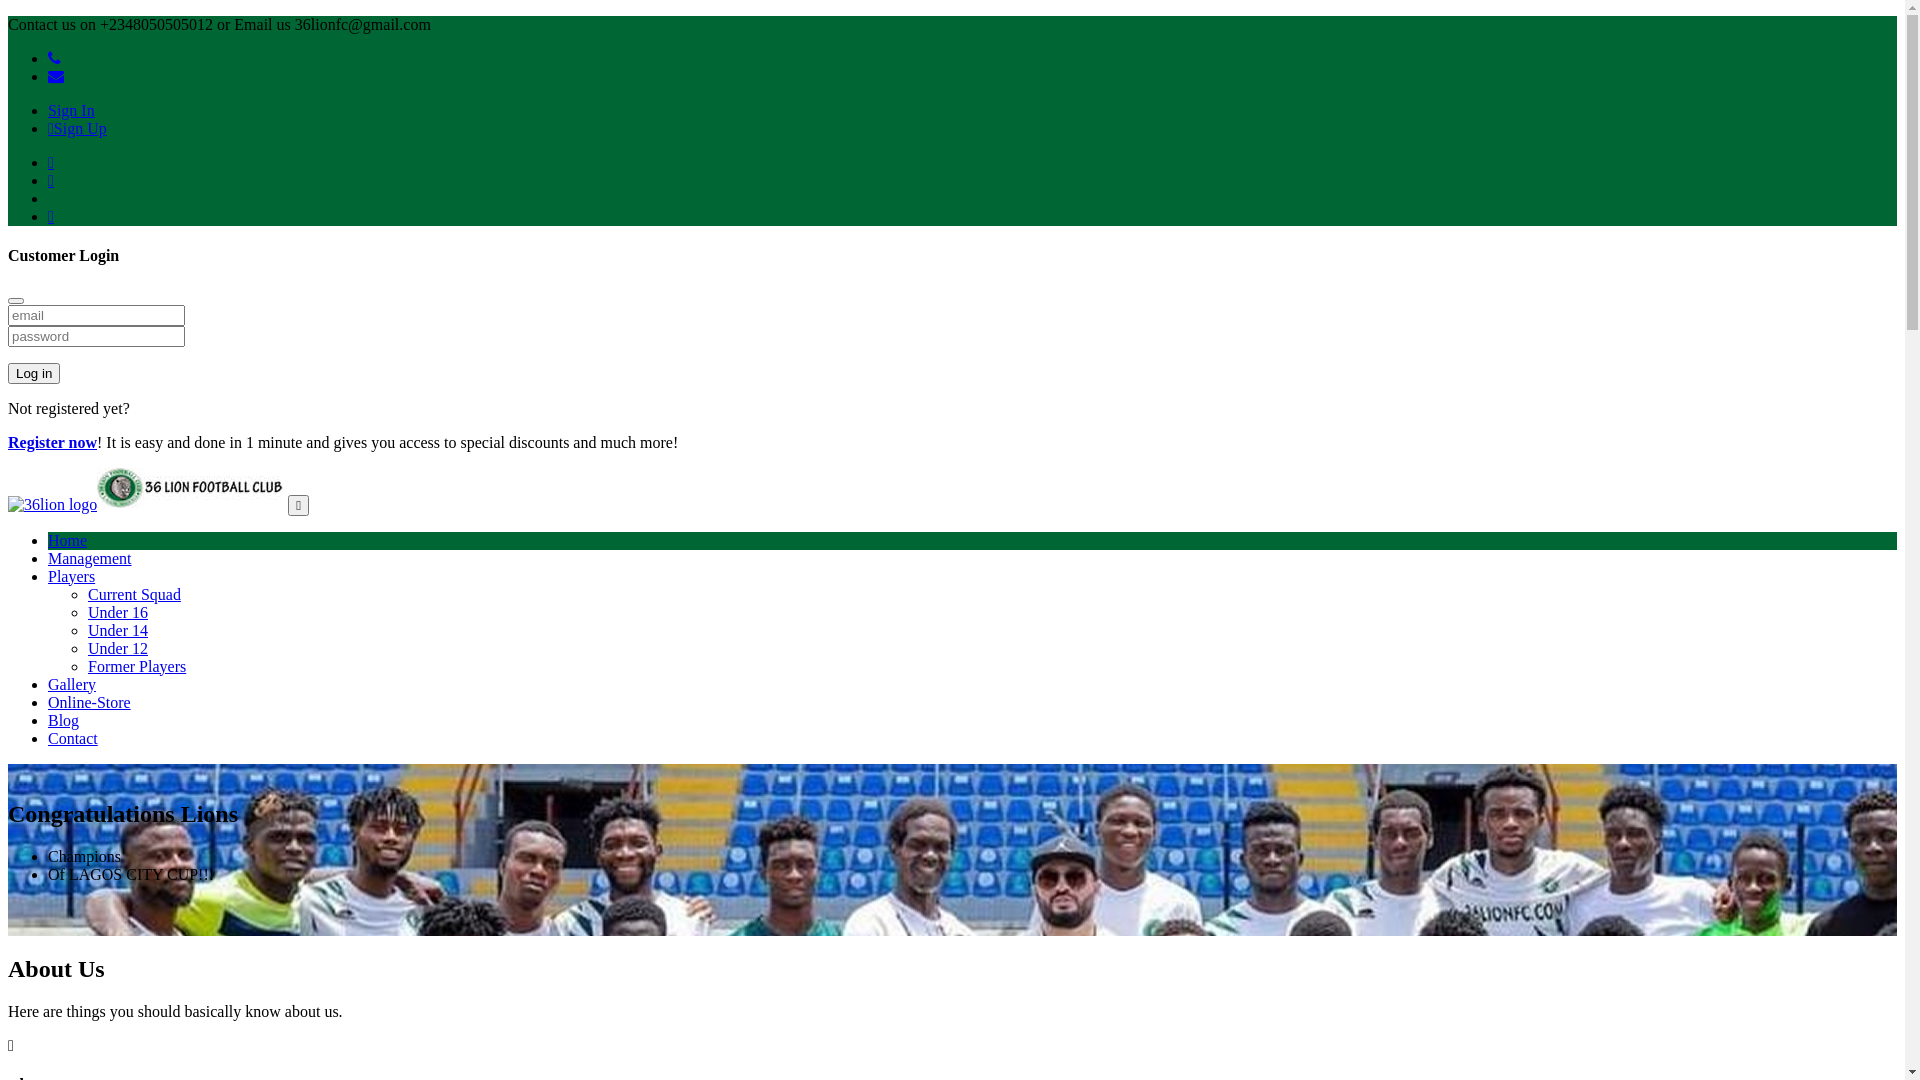 The width and height of the screenshot is (1920, 1080). I want to click on Toggle navigation, so click(298, 506).